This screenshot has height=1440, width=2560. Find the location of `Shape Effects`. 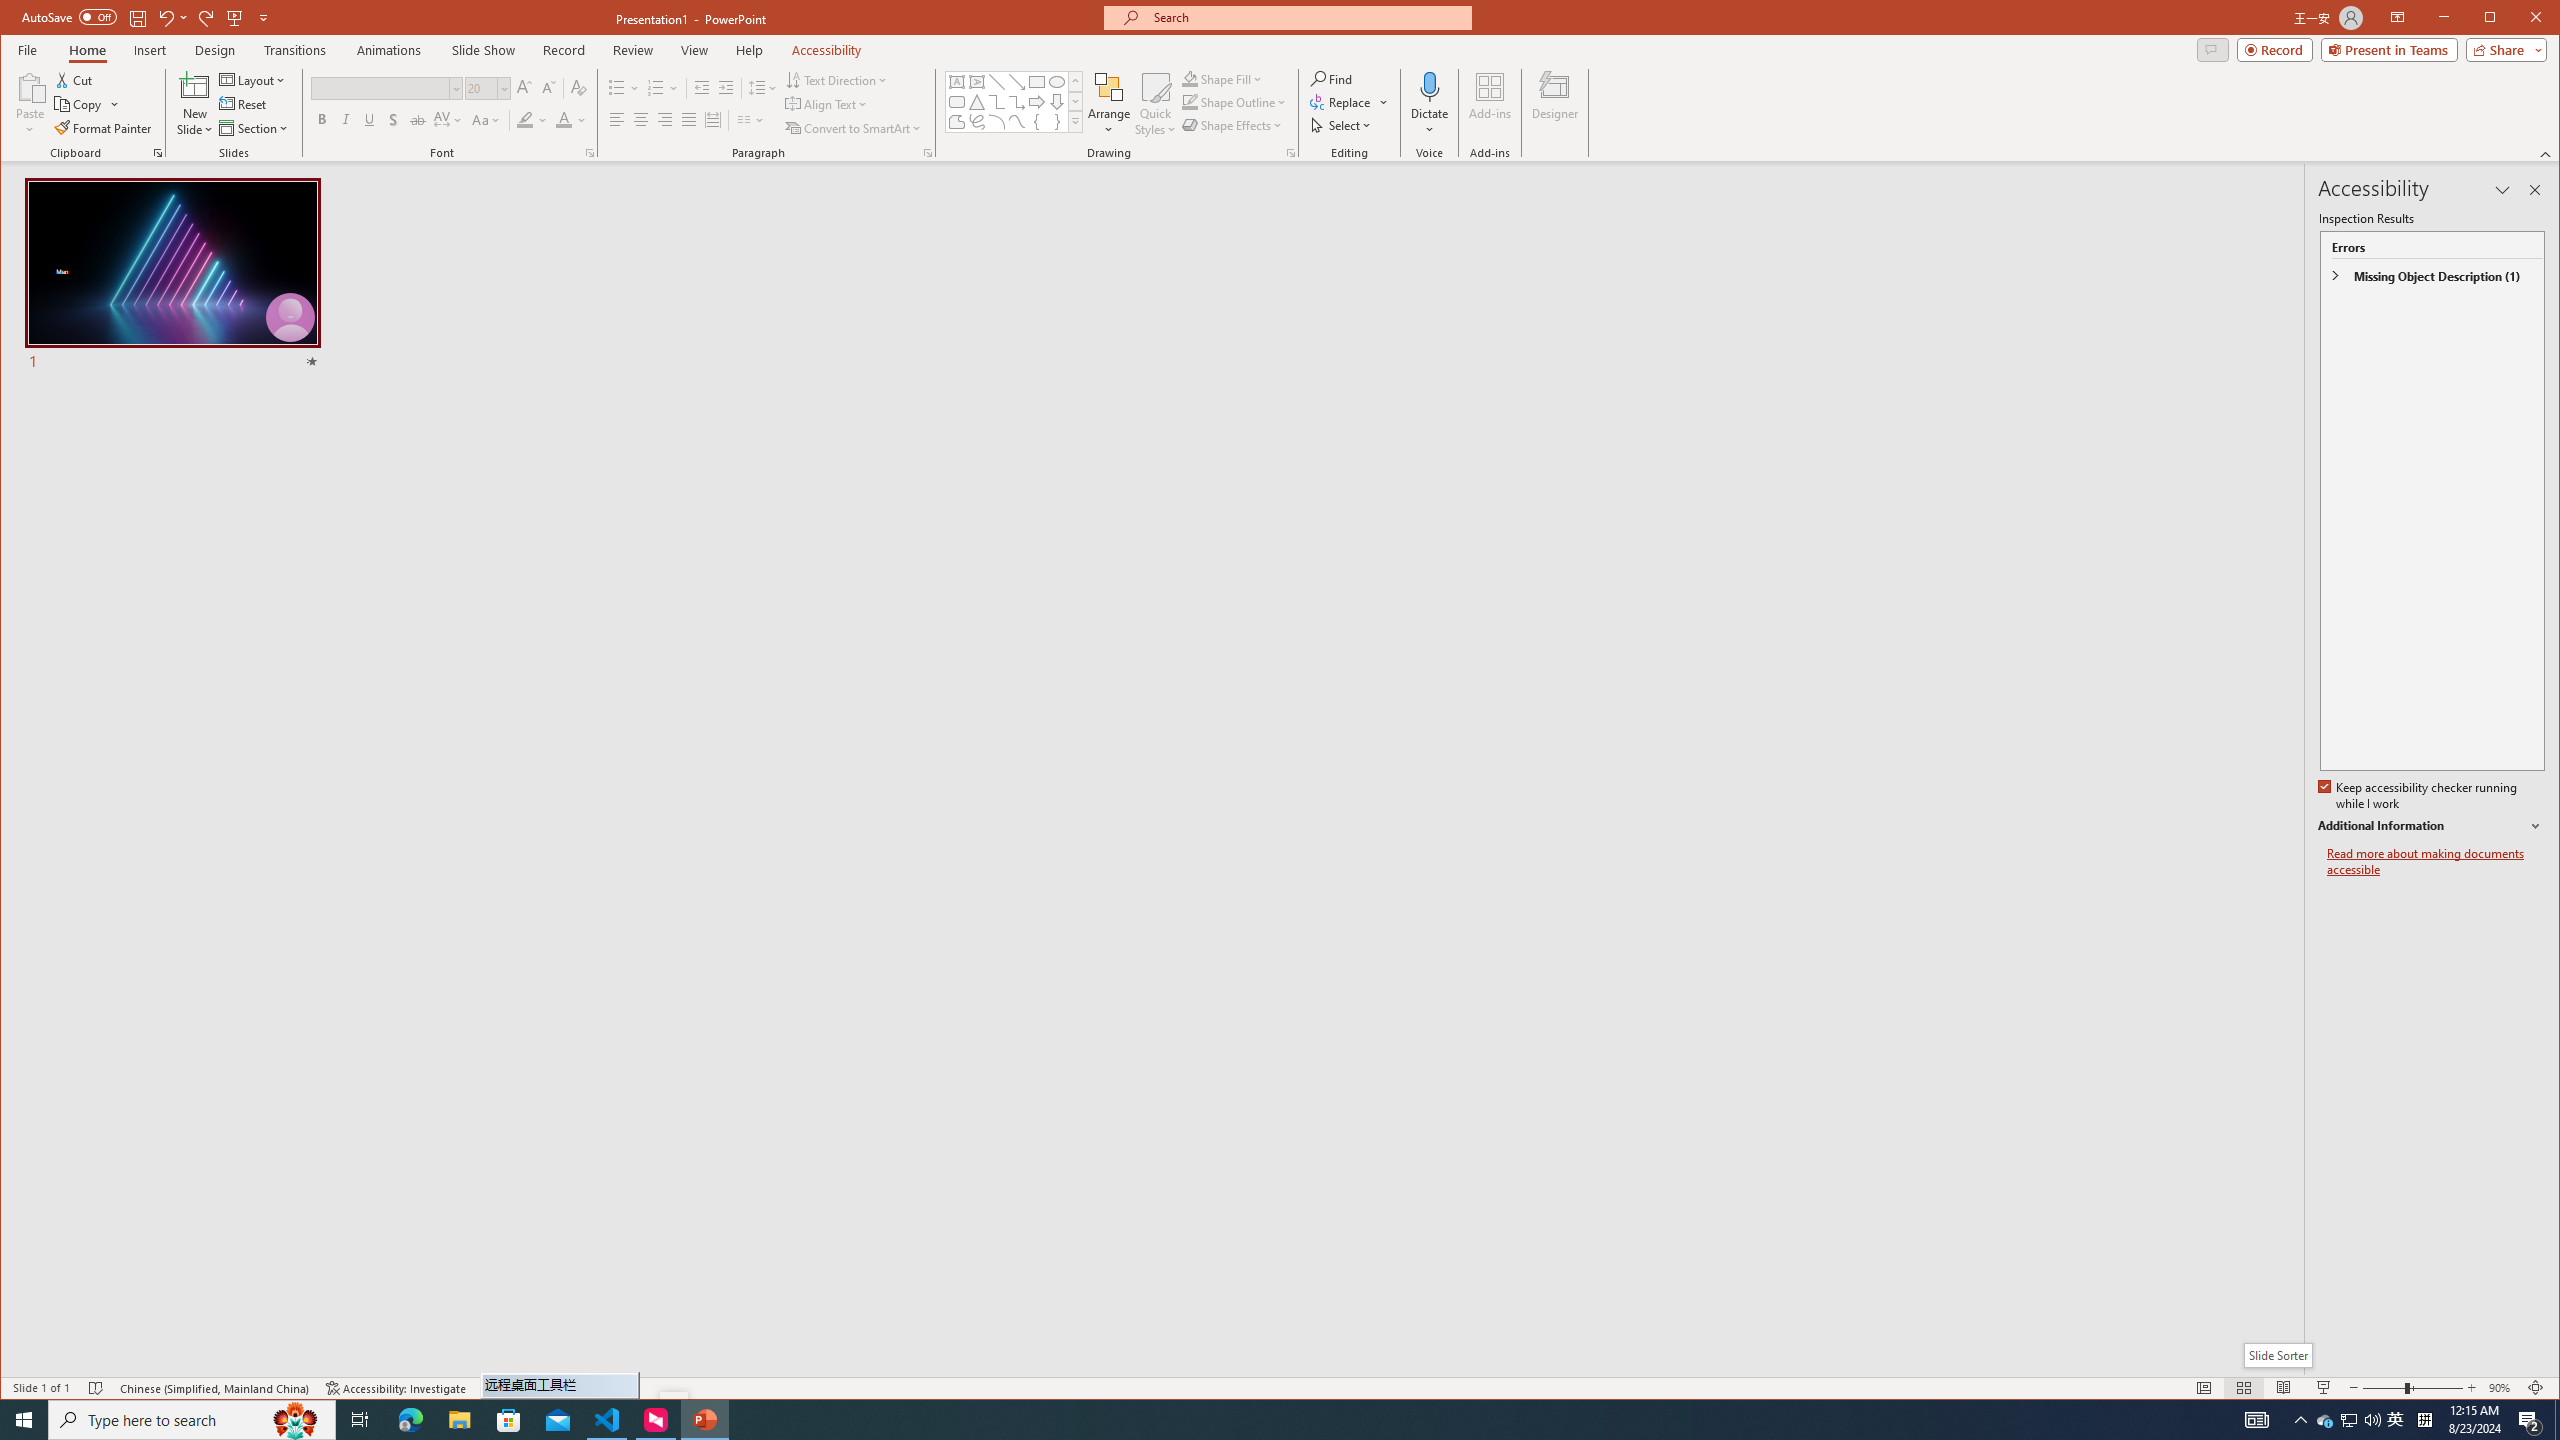

Shape Effects is located at coordinates (1235, 124).